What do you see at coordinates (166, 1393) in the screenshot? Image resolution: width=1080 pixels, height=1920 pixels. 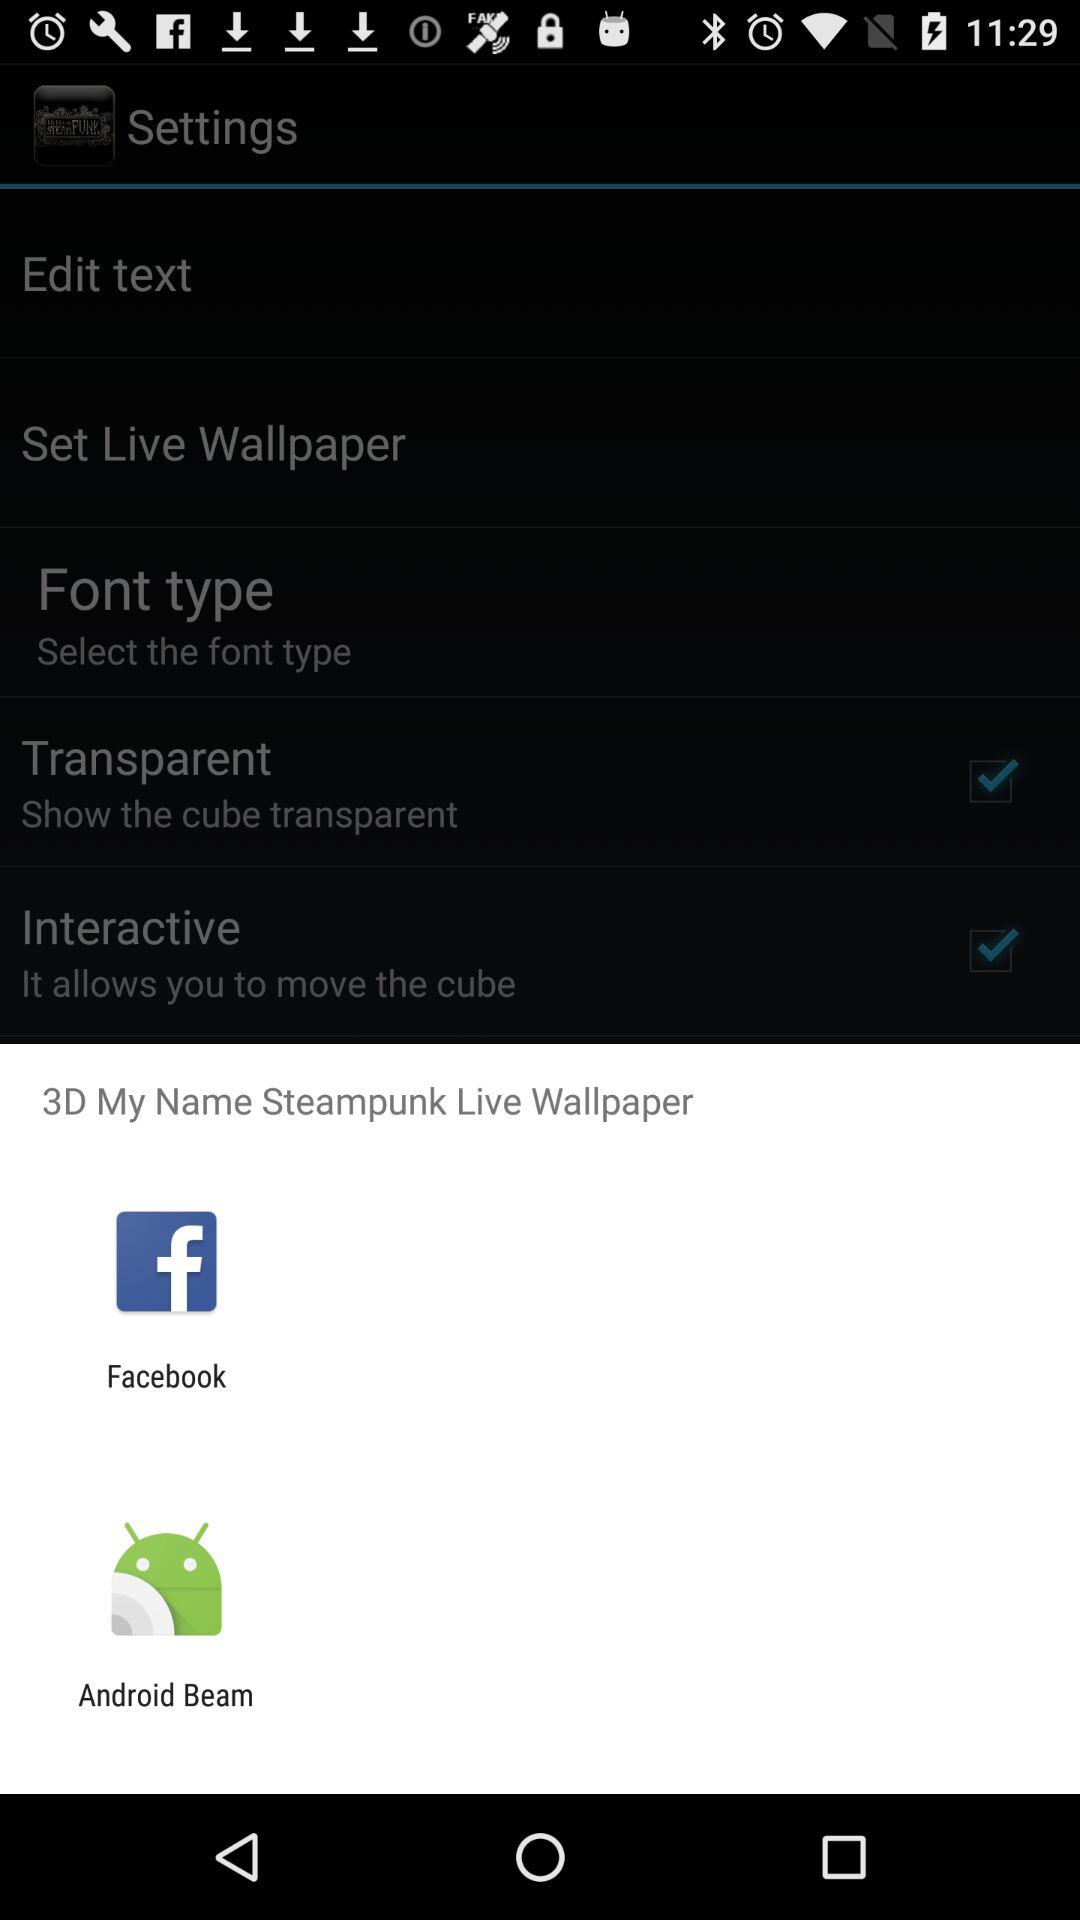 I see `swipe to facebook icon` at bounding box center [166, 1393].